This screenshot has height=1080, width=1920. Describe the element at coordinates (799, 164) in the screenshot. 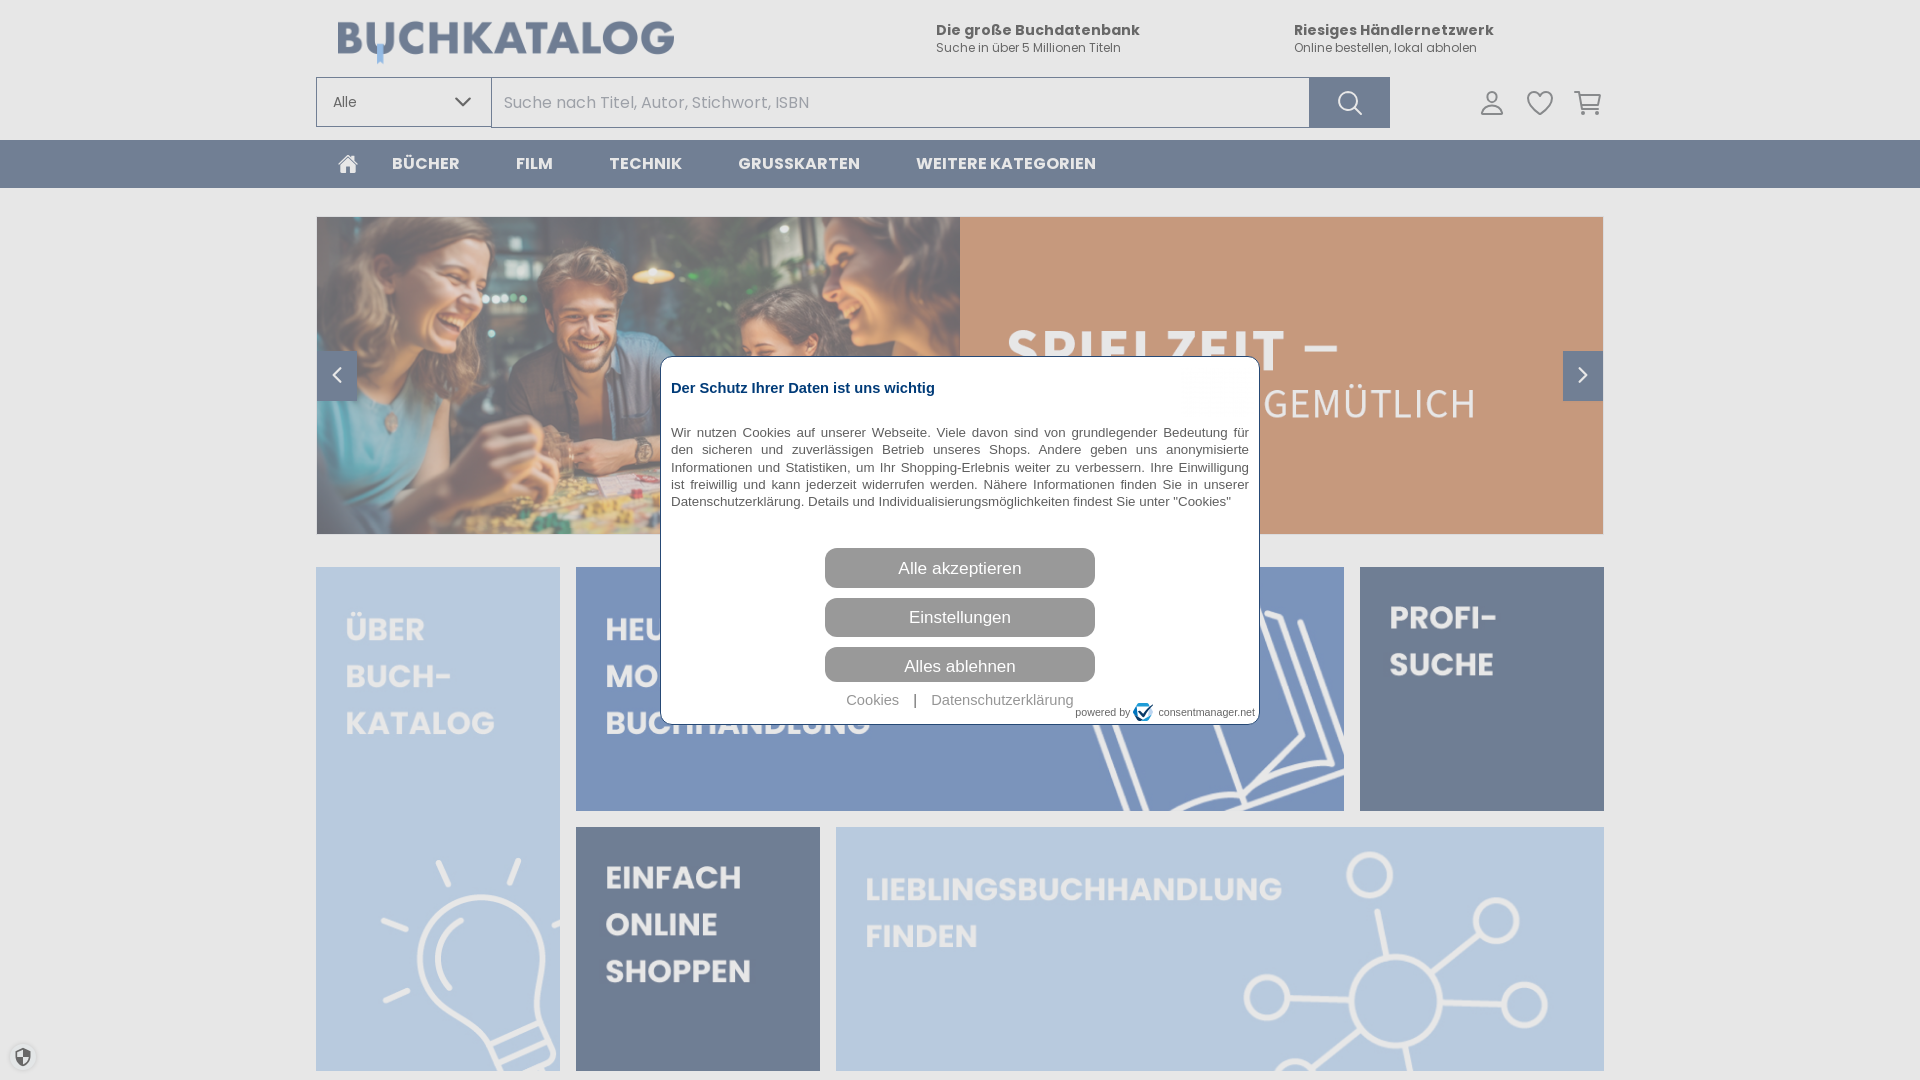

I see `GRUSSKARTEN` at that location.